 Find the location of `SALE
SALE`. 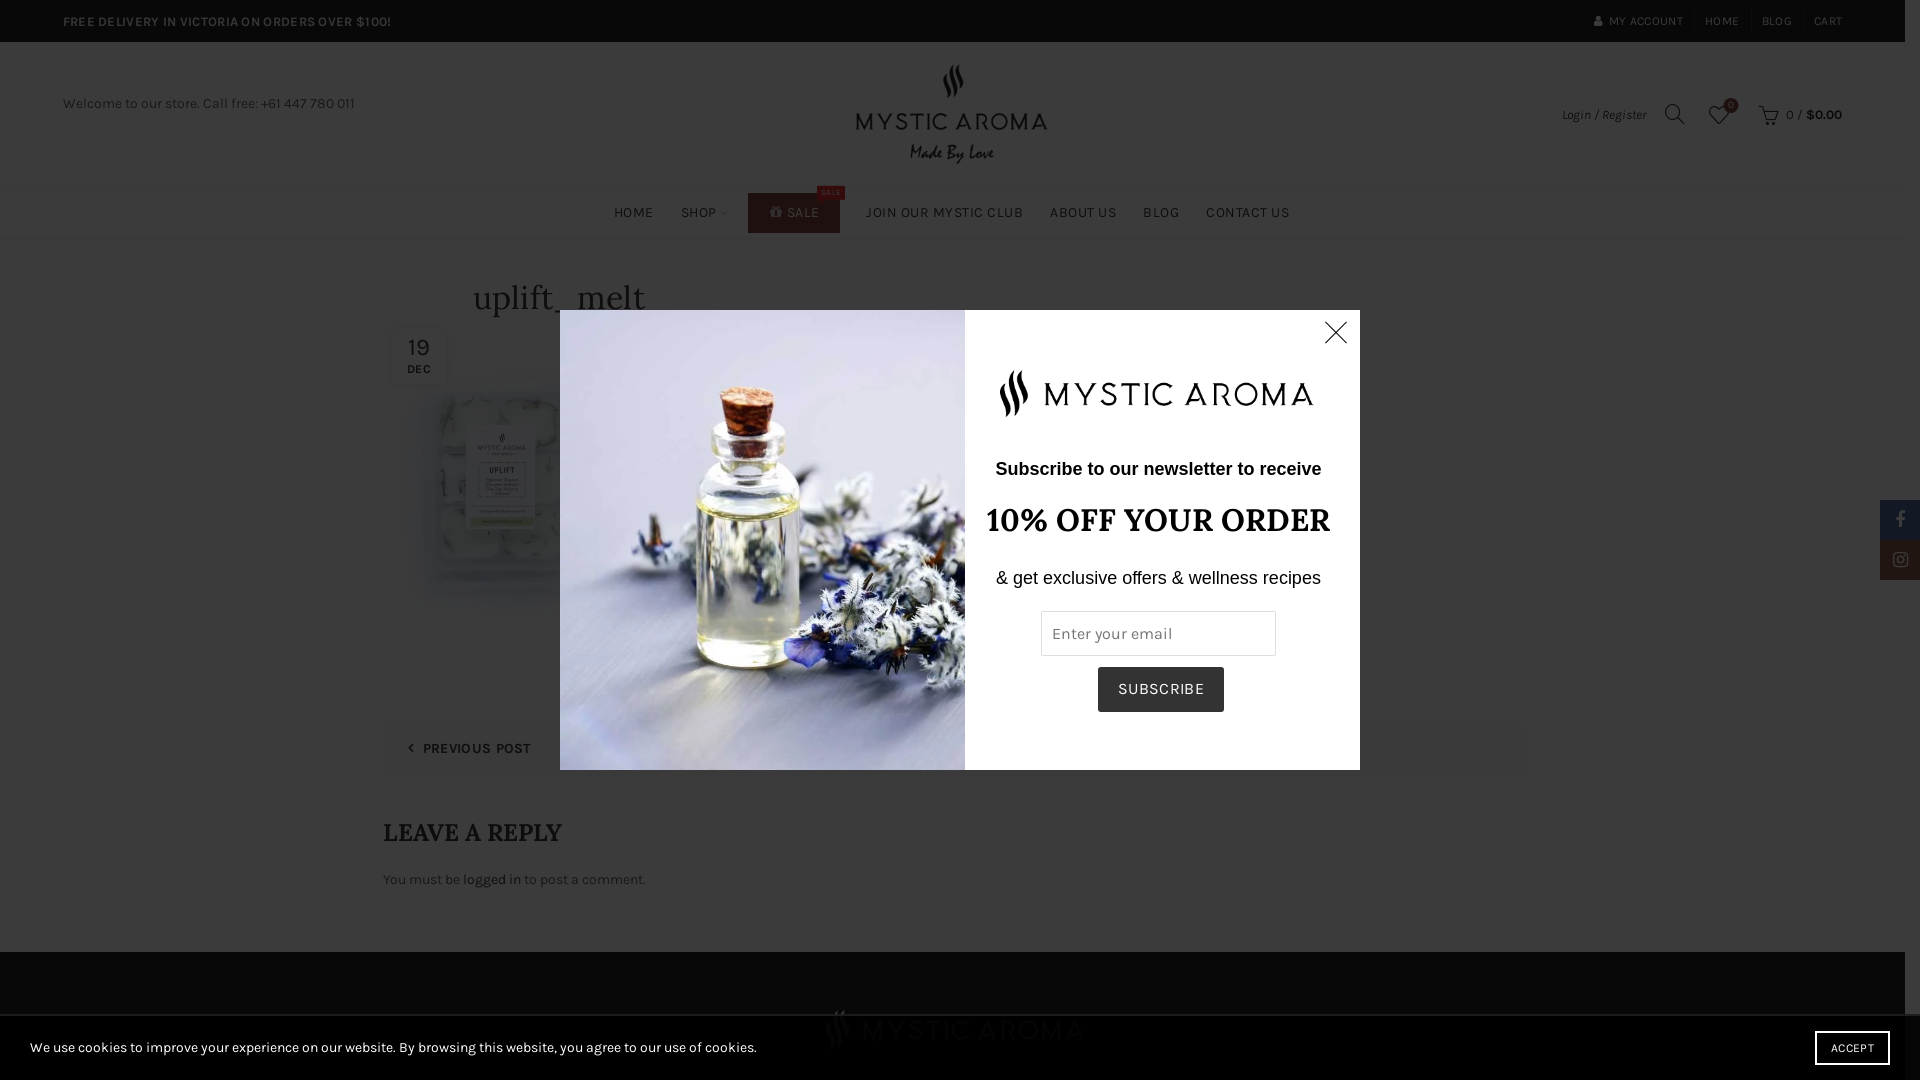

SALE
SALE is located at coordinates (794, 213).